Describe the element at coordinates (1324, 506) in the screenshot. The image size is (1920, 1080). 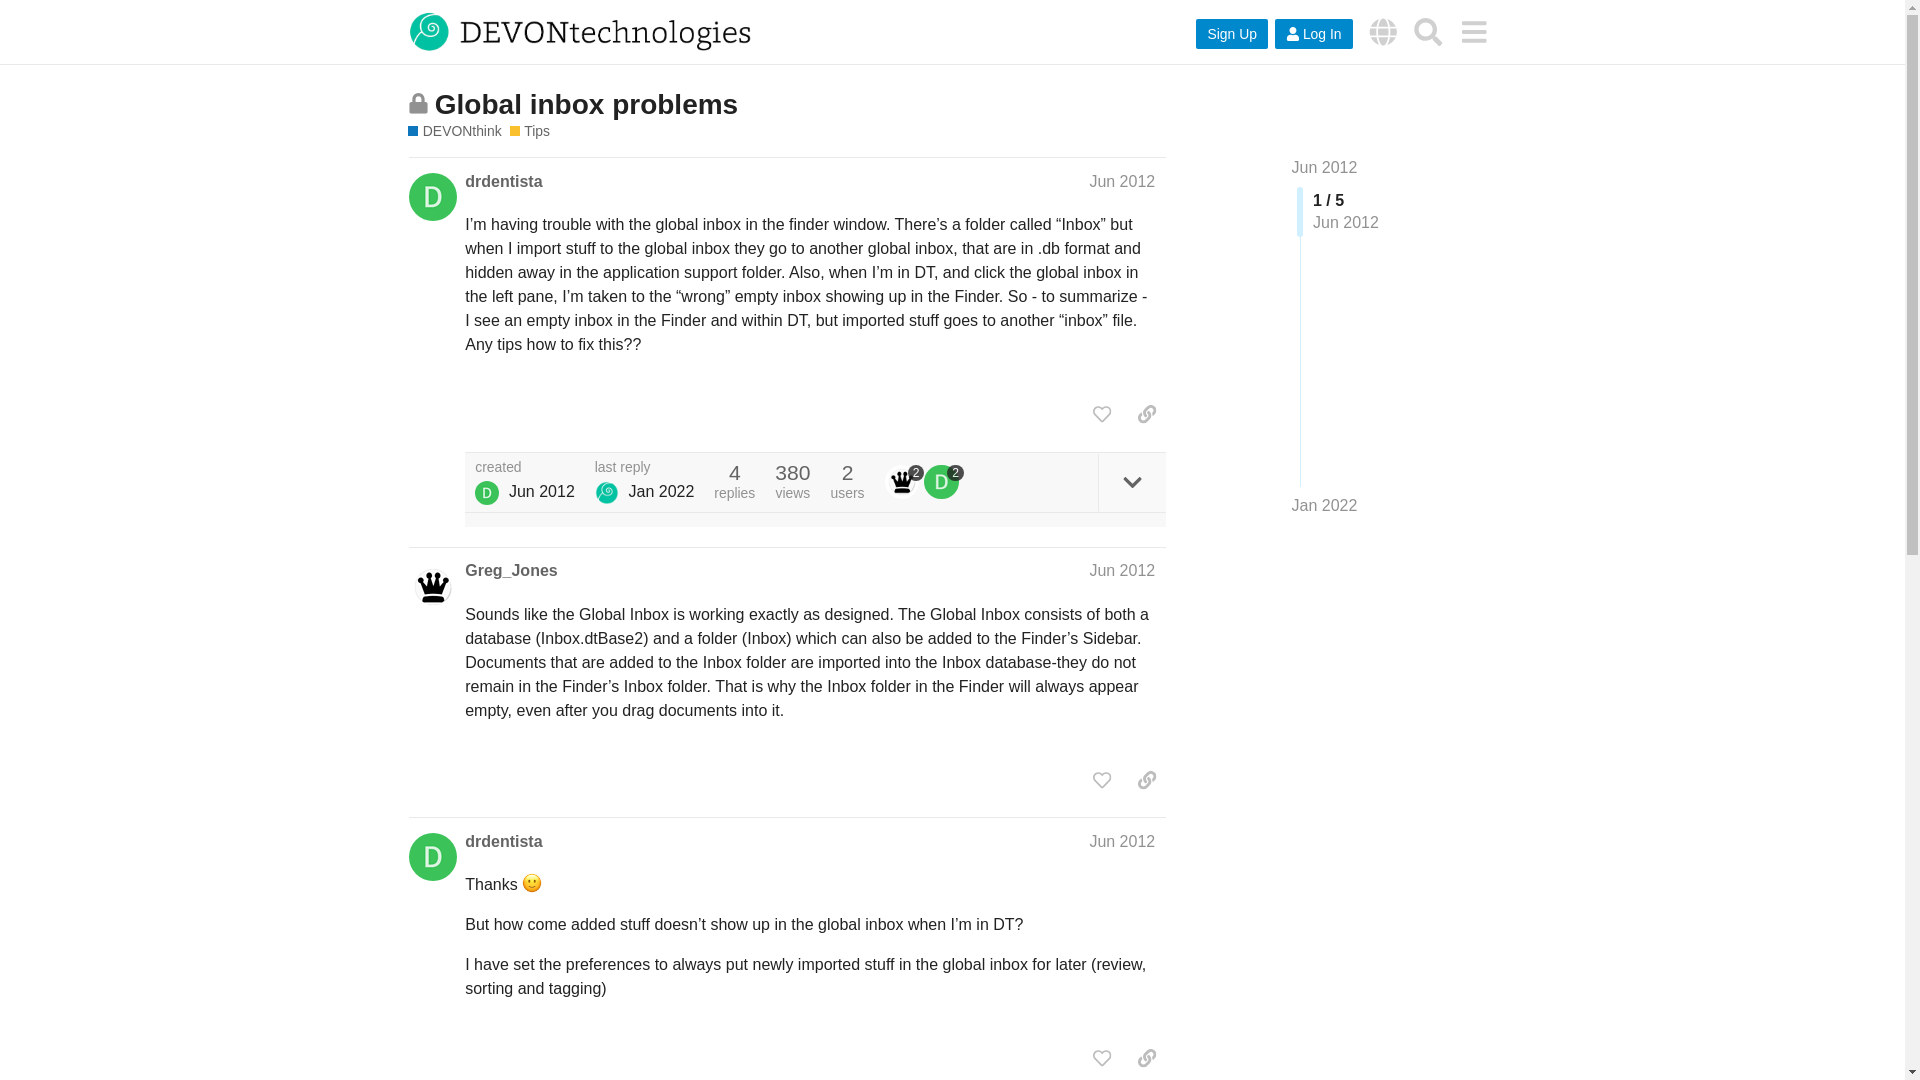
I see `Jan 2022` at that location.